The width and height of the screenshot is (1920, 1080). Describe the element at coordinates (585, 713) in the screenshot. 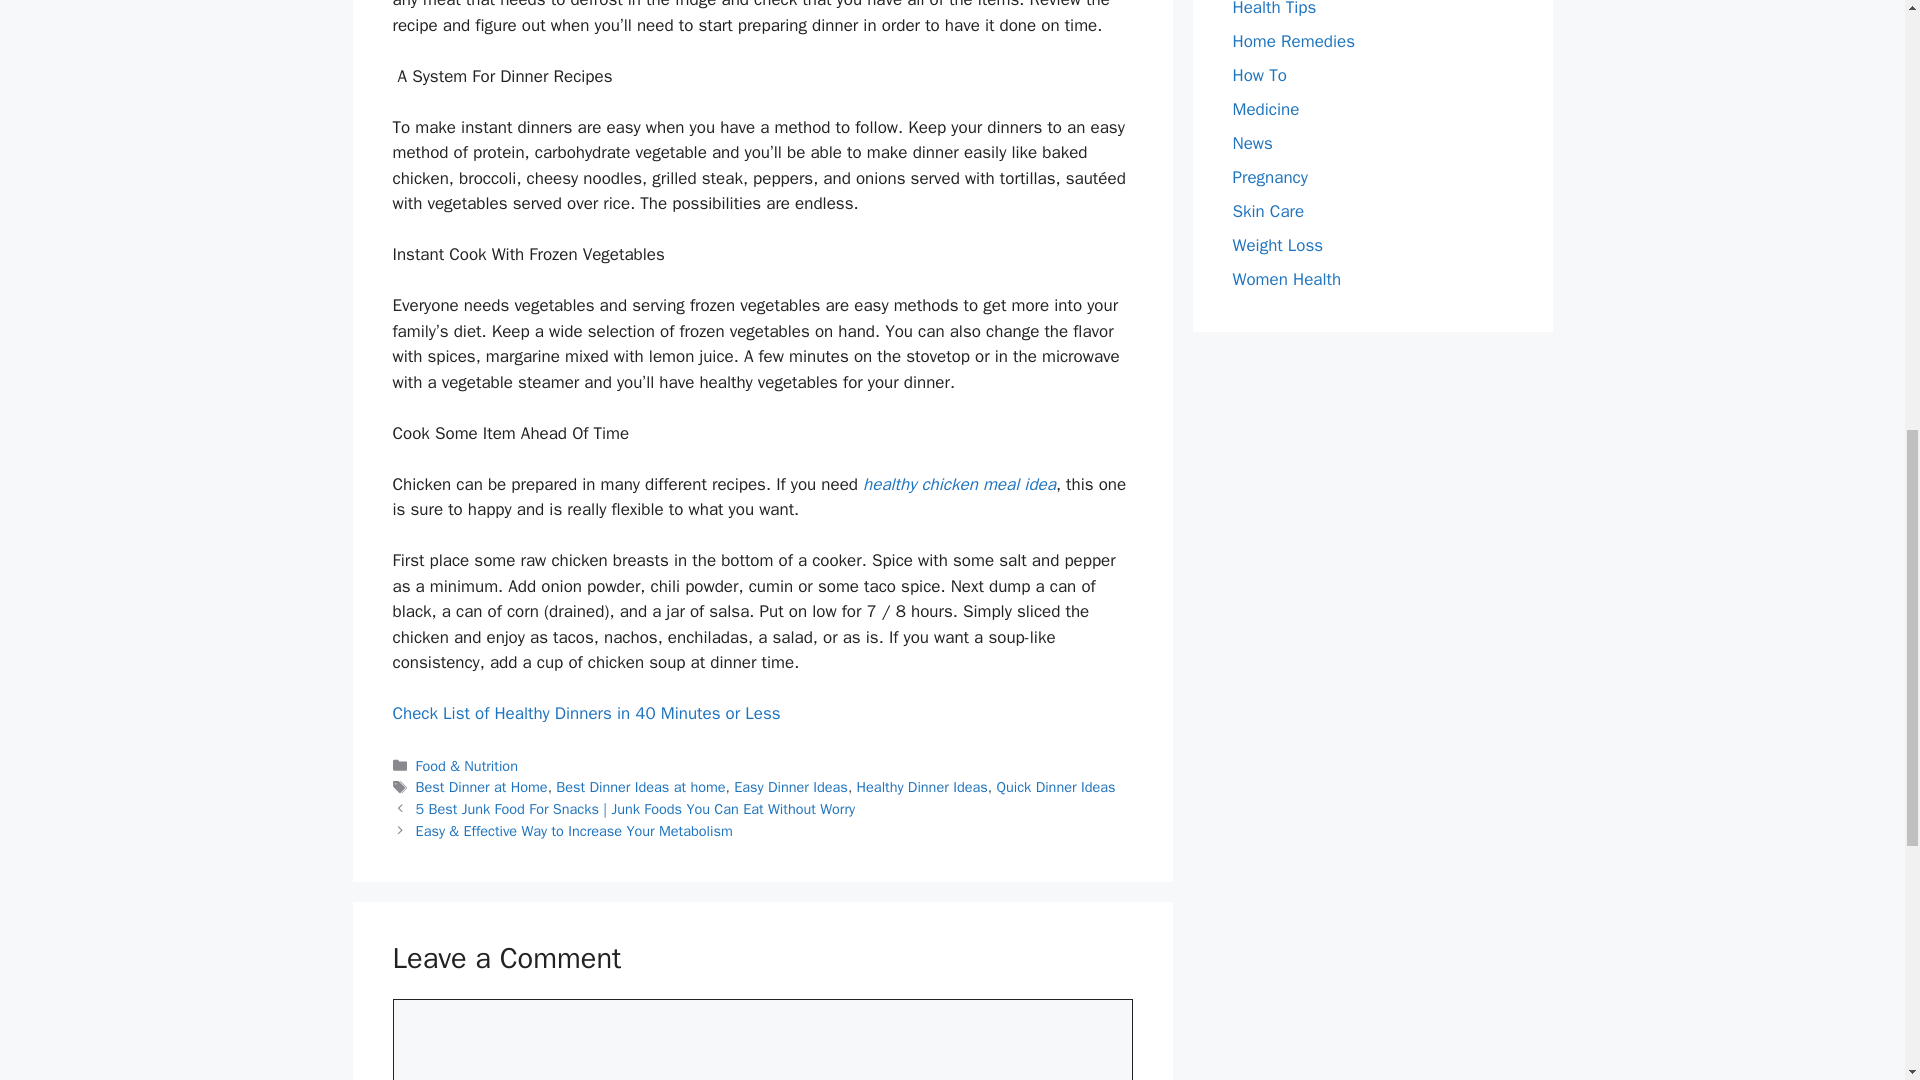

I see `Check List of Healthy Dinners in 40 Minutes or Less` at that location.